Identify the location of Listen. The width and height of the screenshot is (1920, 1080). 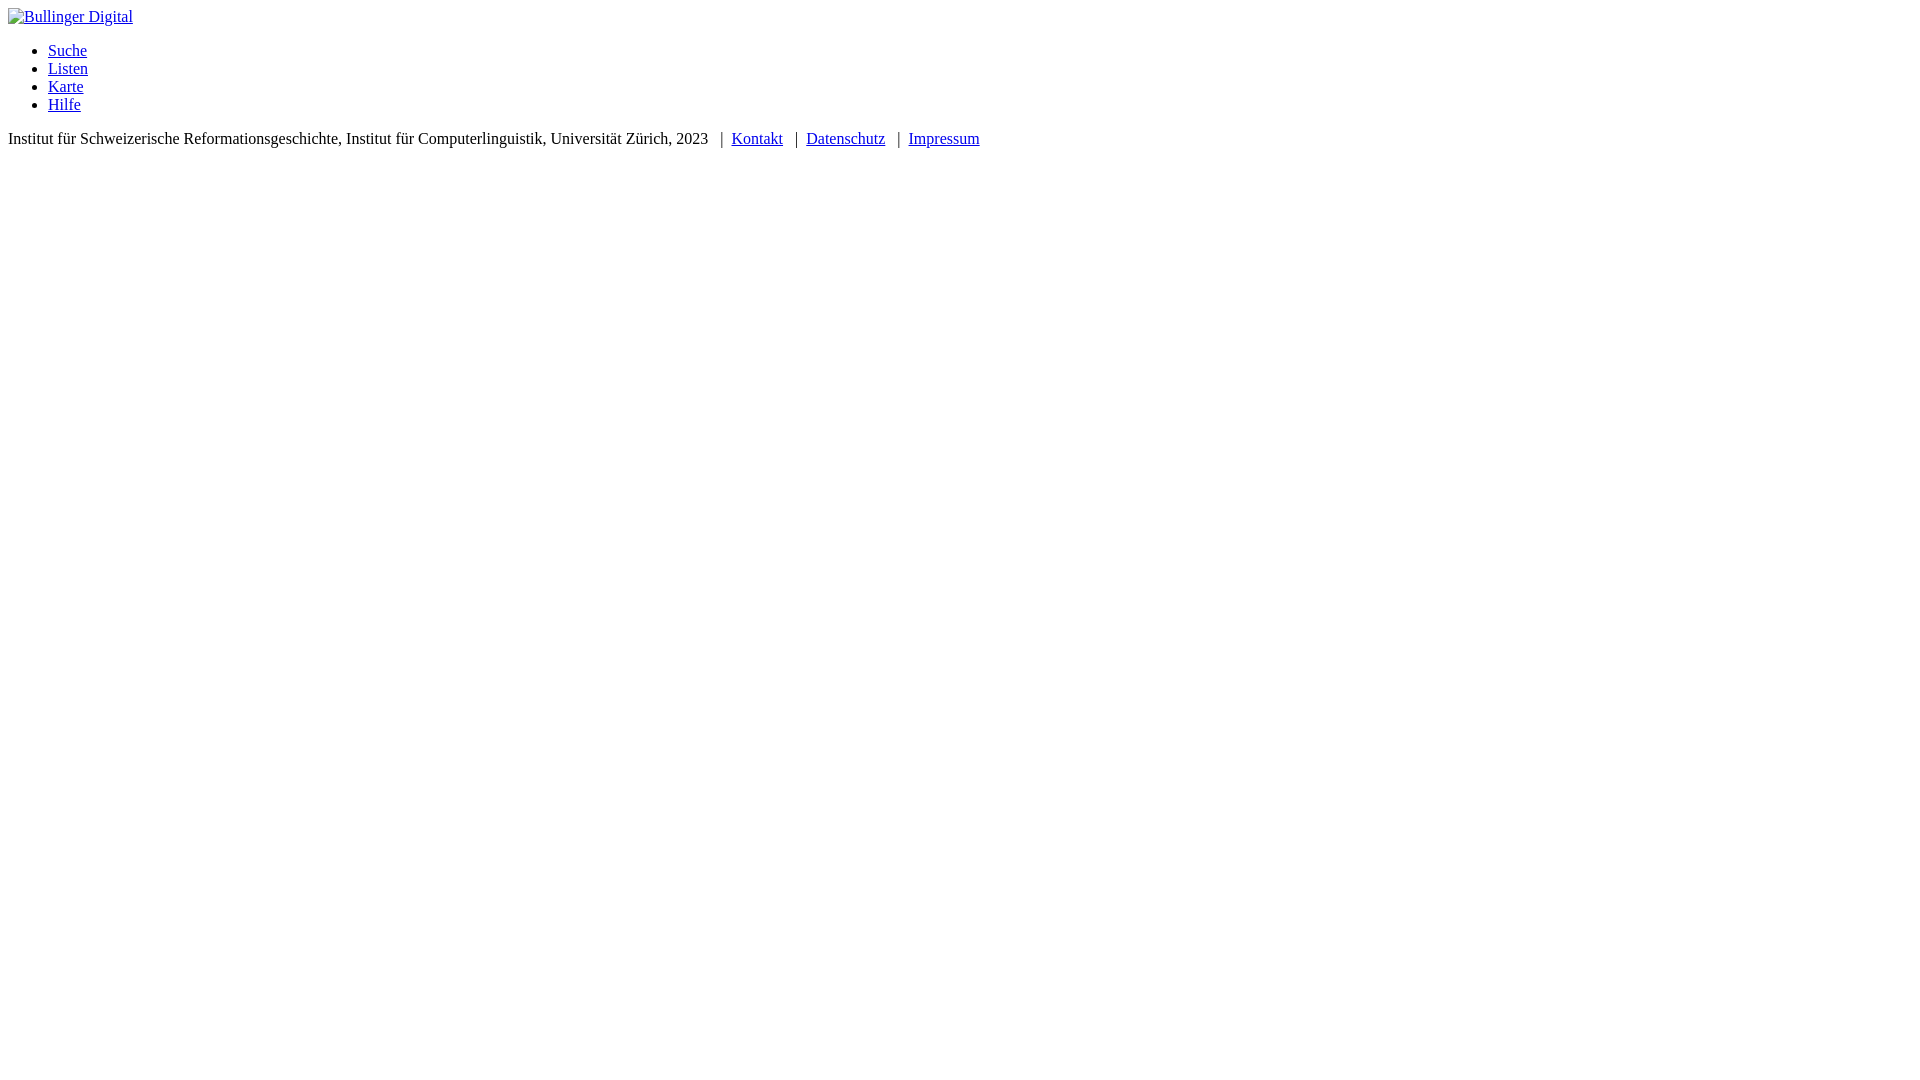
(980, 68).